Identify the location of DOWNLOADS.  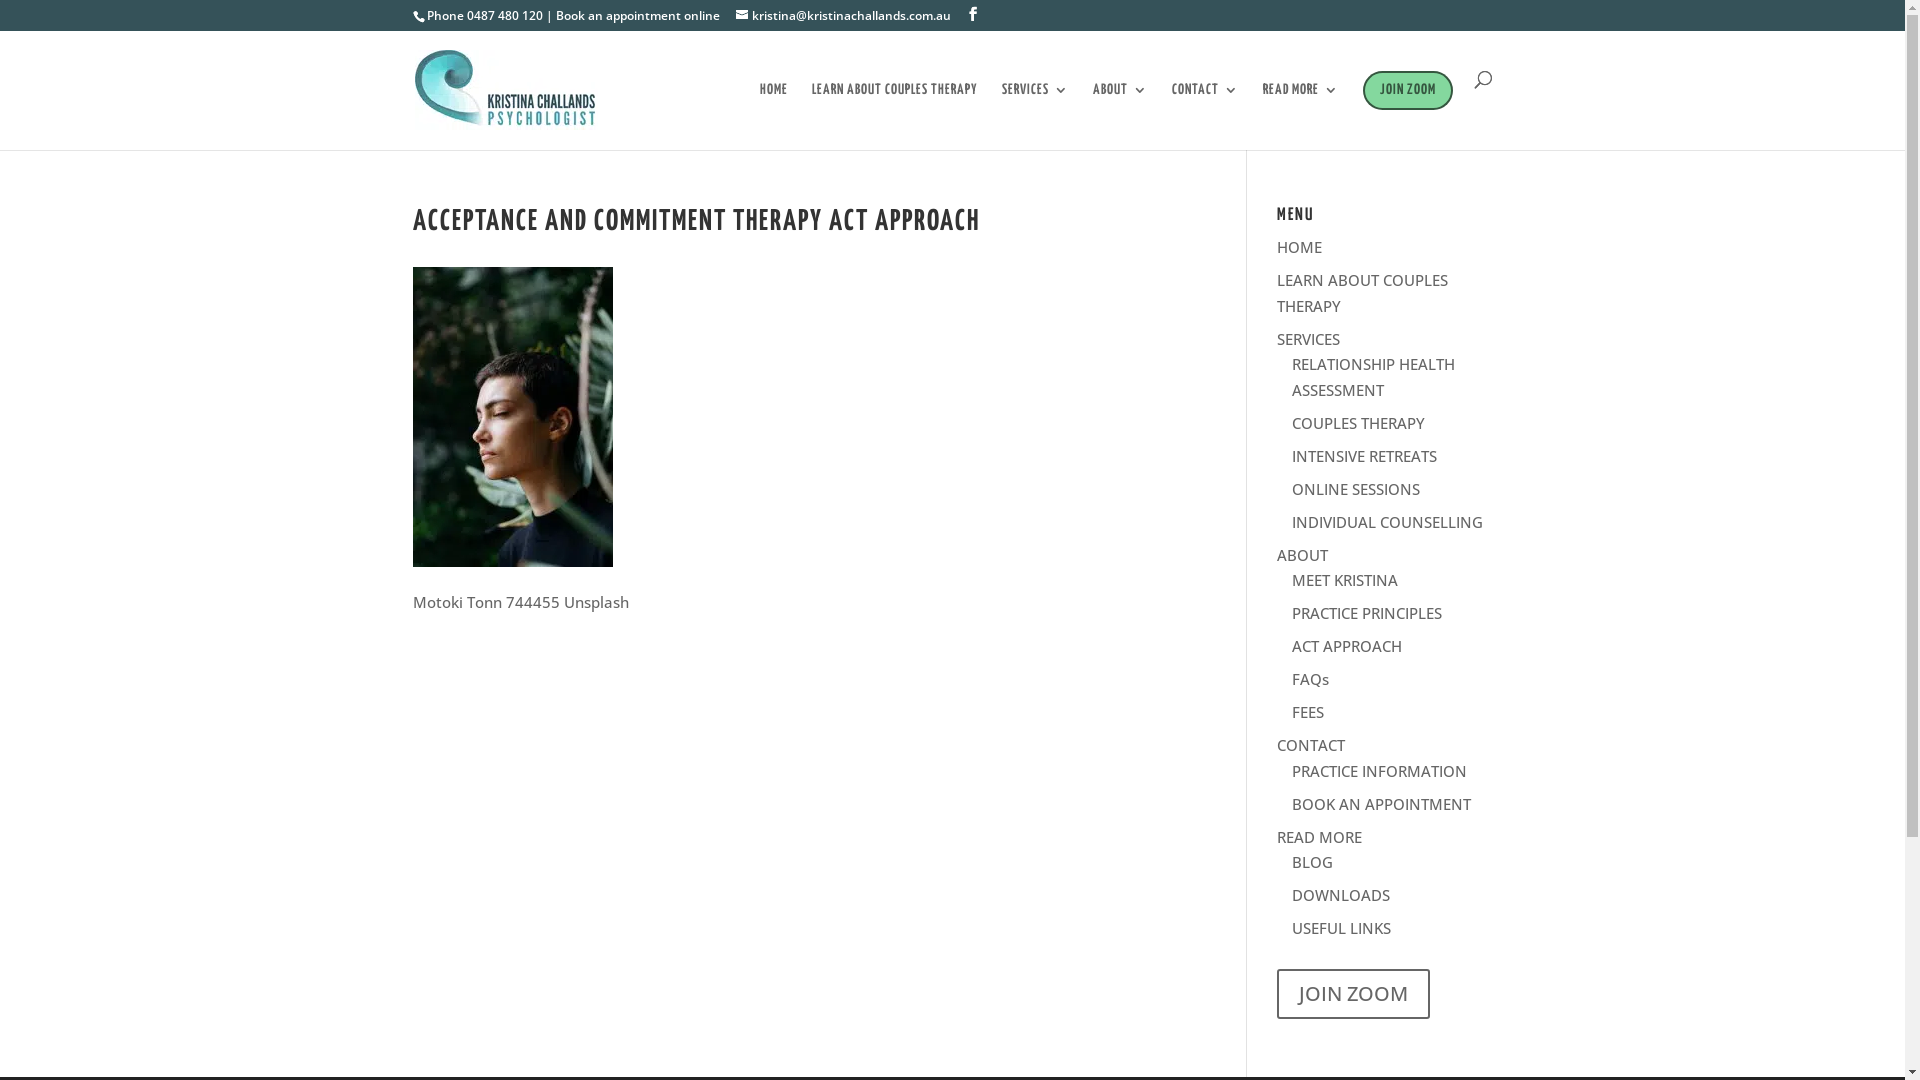
(1341, 894).